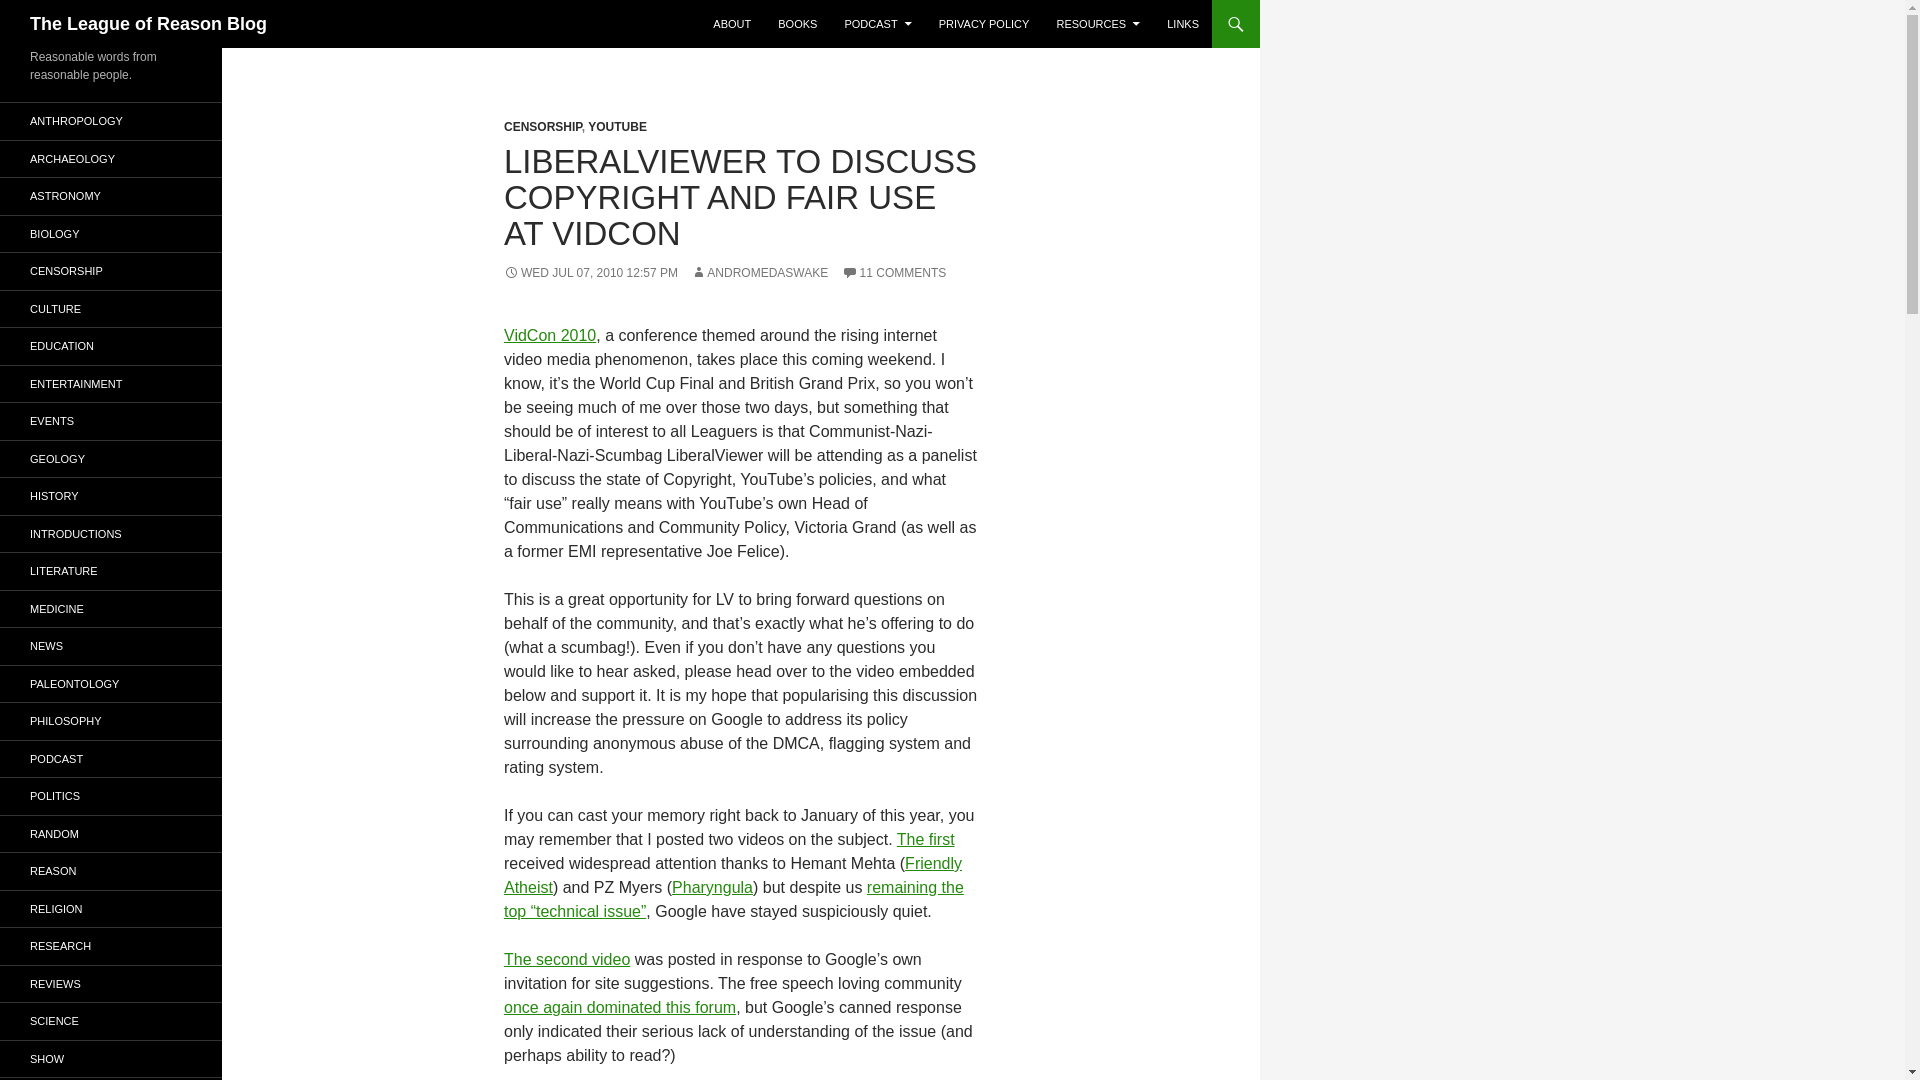 Image resolution: width=1920 pixels, height=1080 pixels. I want to click on The first, so click(925, 838).